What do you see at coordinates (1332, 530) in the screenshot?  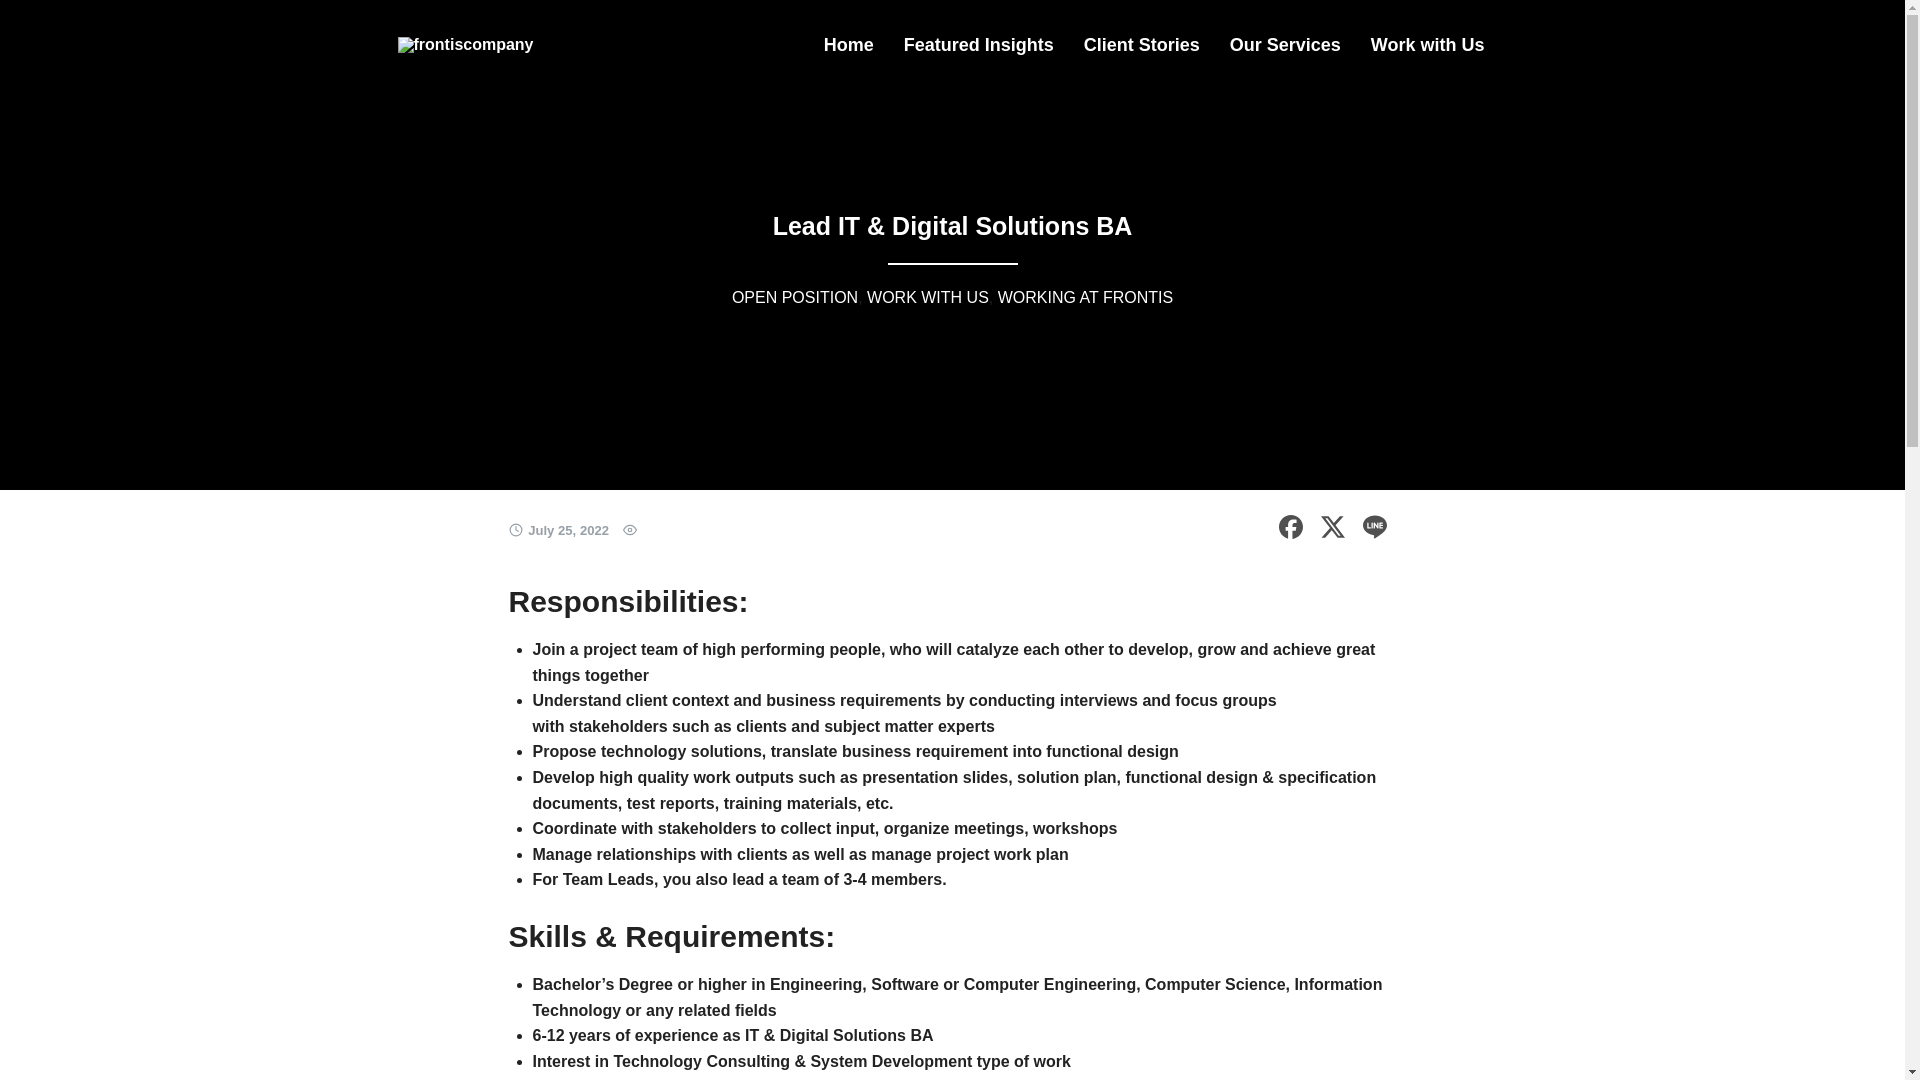 I see `X` at bounding box center [1332, 530].